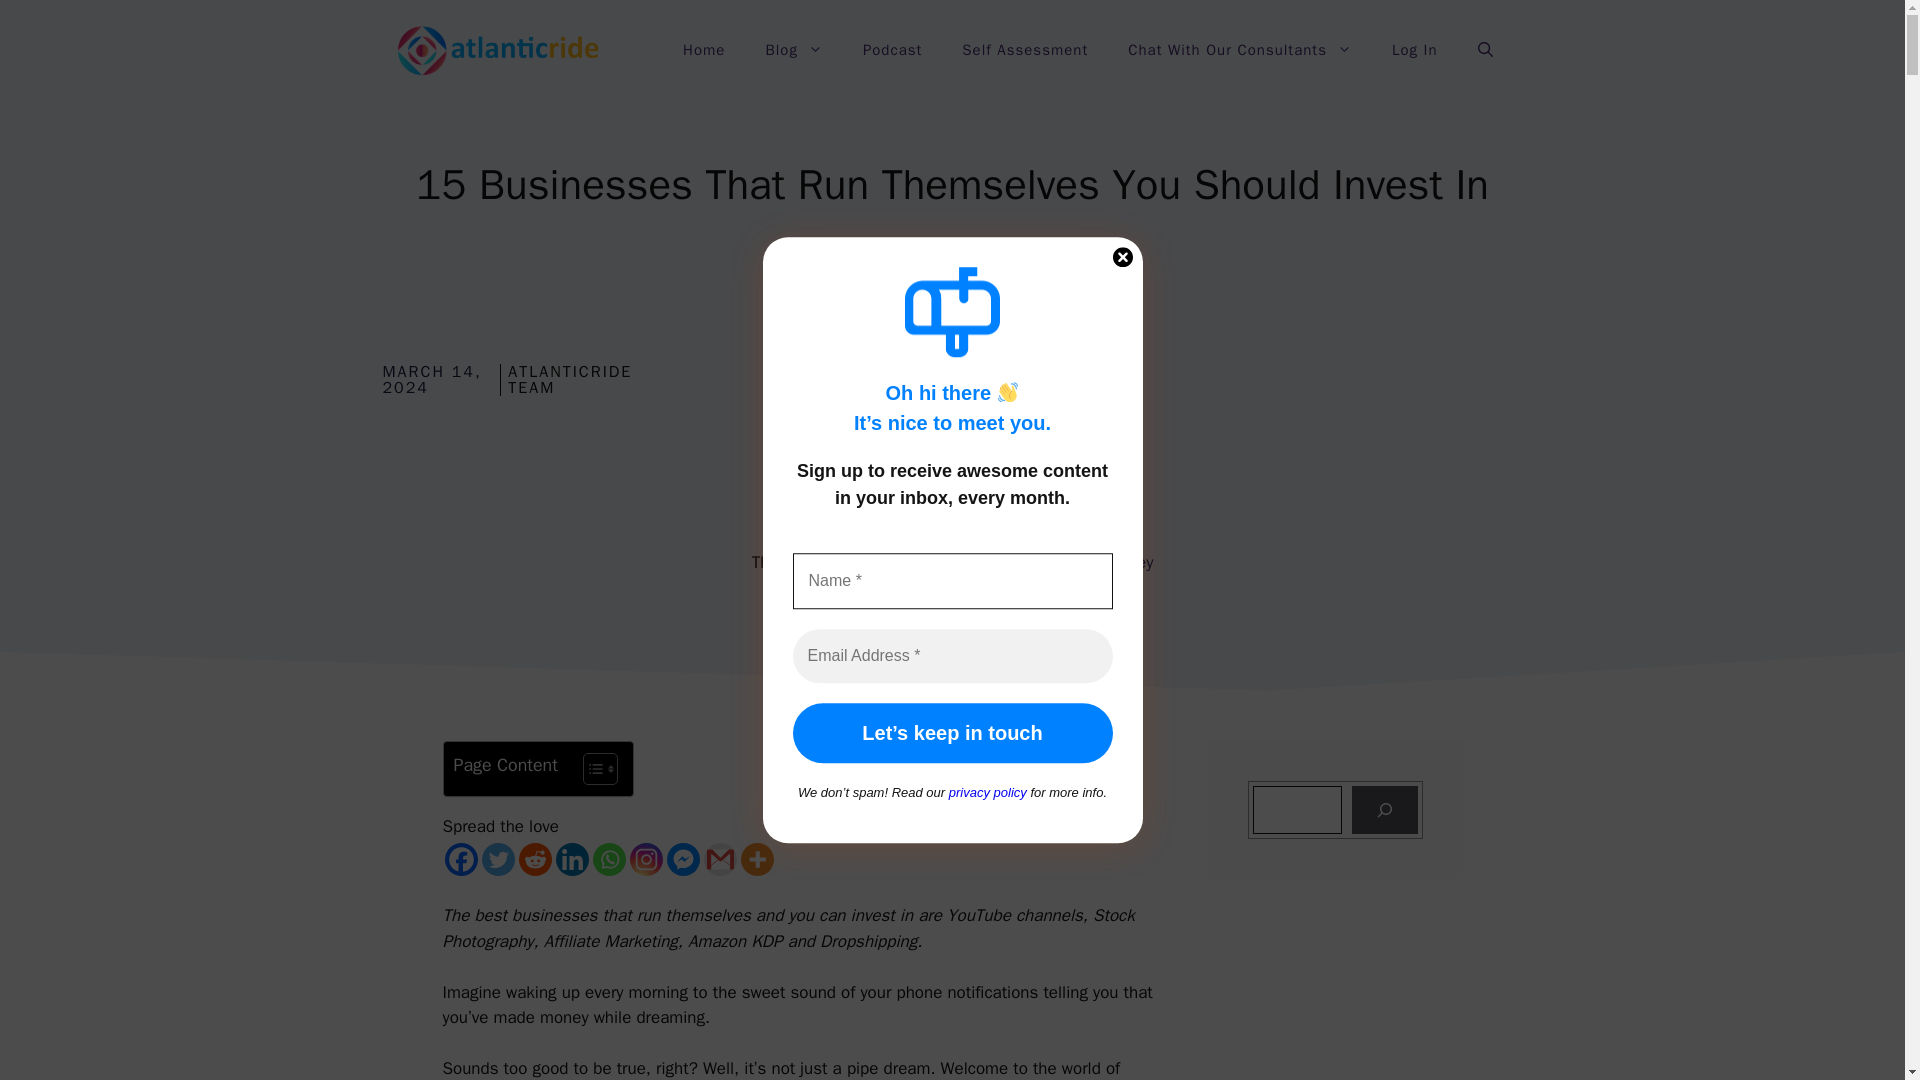 This screenshot has width=1920, height=1080. What do you see at coordinates (703, 50) in the screenshot?
I see `Home` at bounding box center [703, 50].